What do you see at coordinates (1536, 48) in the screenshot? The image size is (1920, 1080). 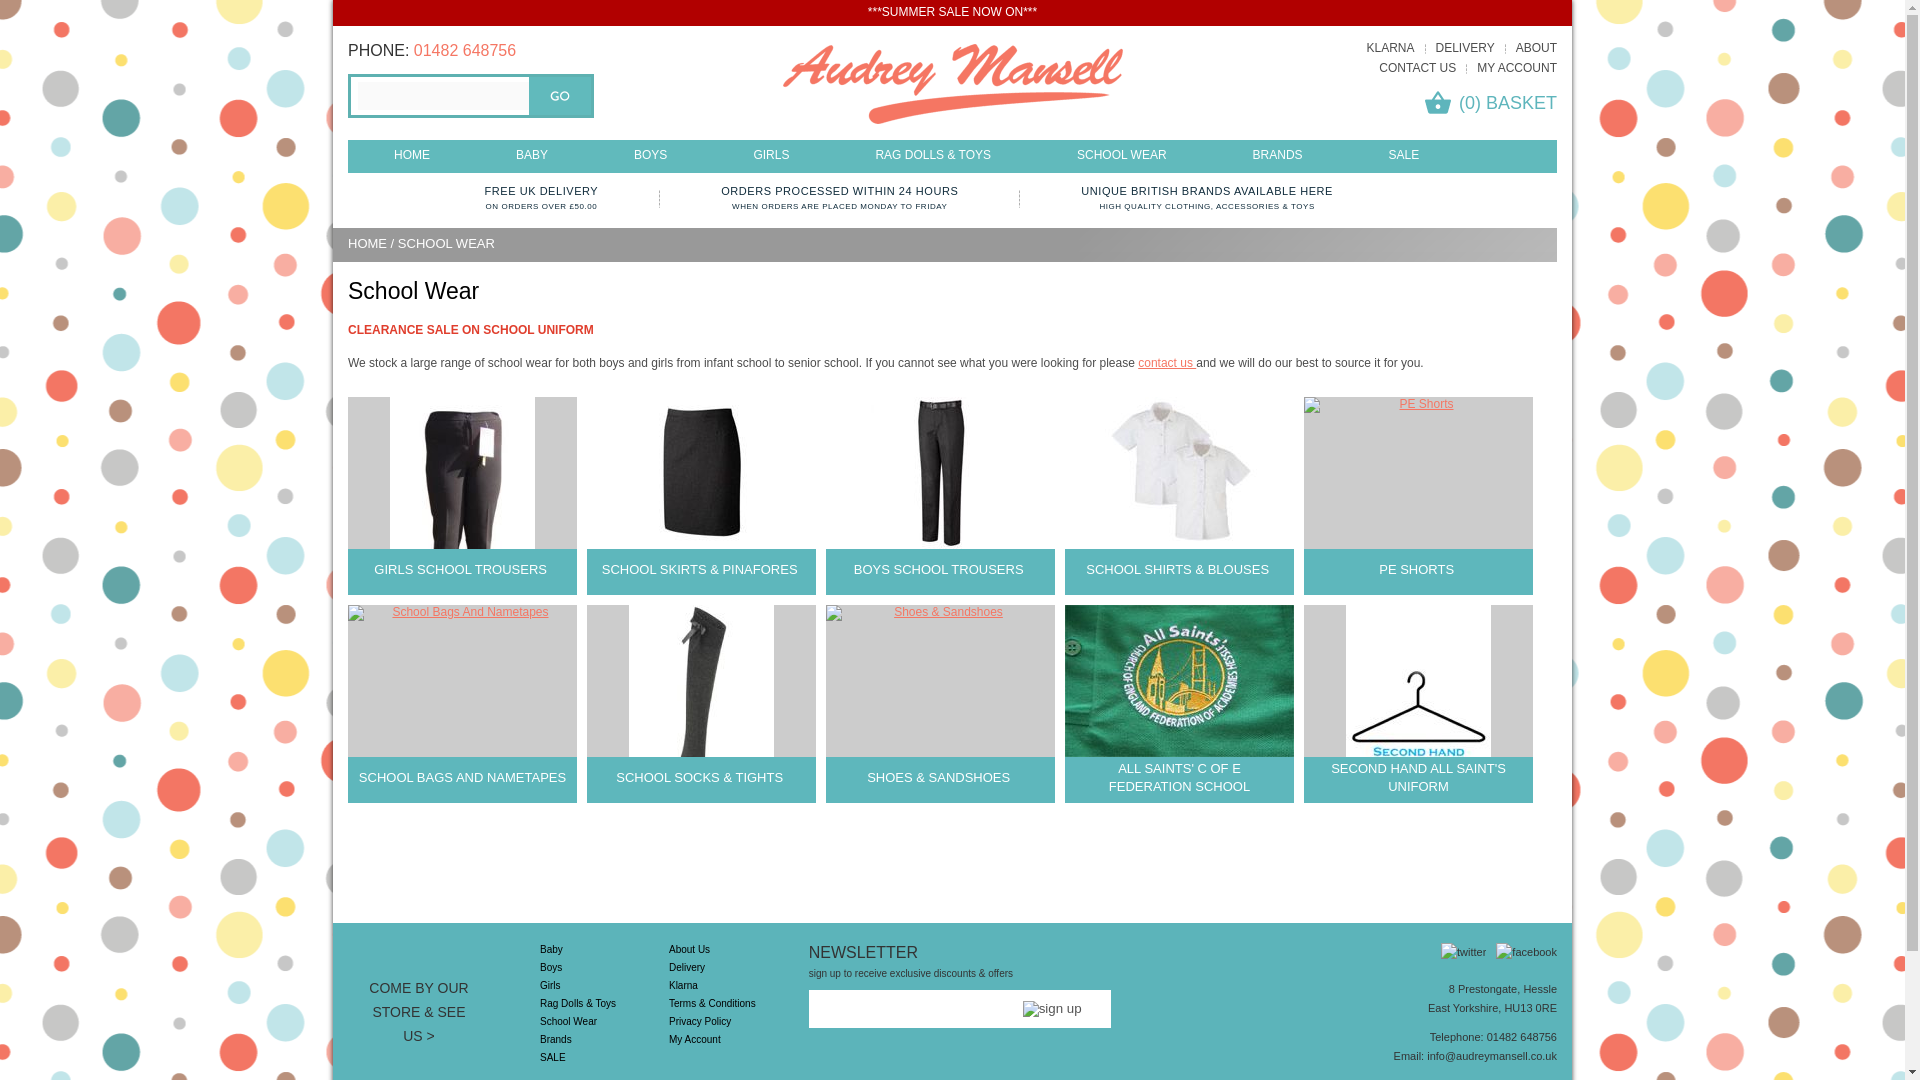 I see `ABOUT` at bounding box center [1536, 48].